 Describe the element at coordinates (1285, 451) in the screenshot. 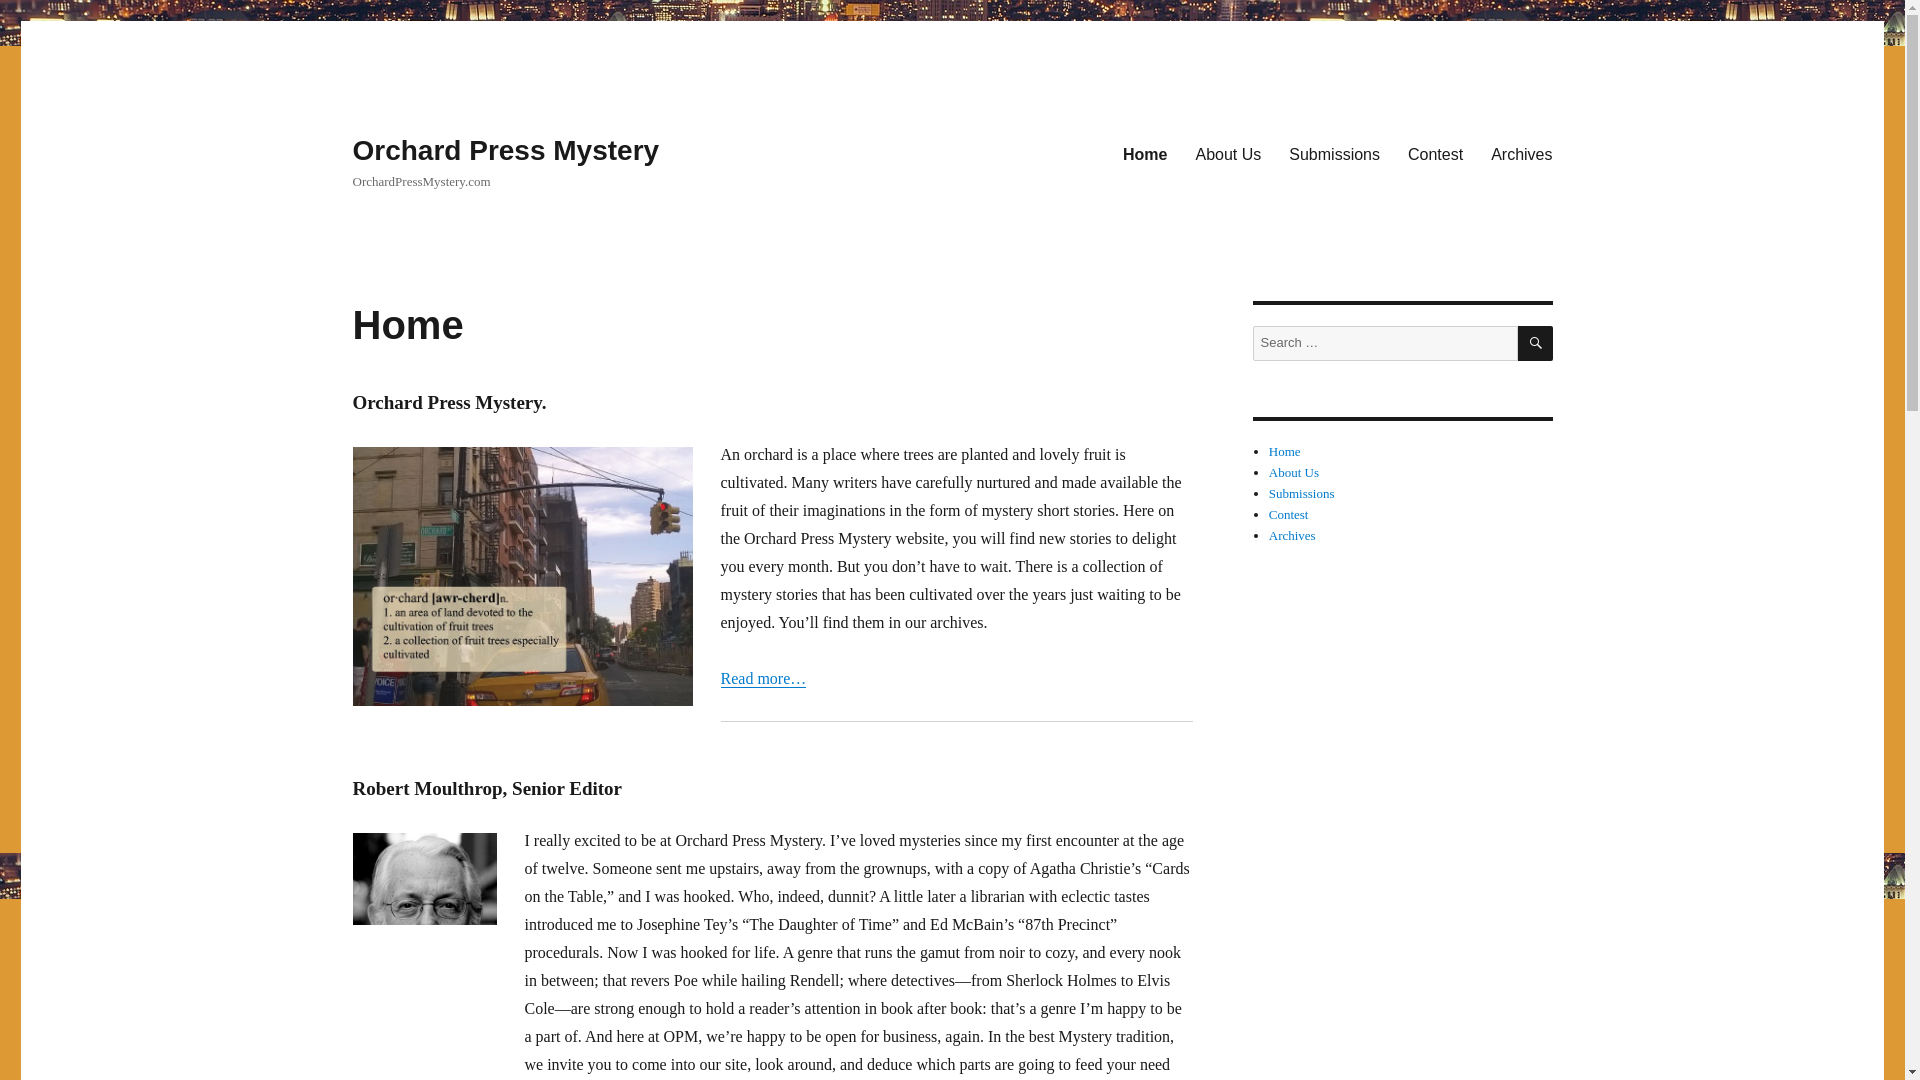

I see `Home` at that location.